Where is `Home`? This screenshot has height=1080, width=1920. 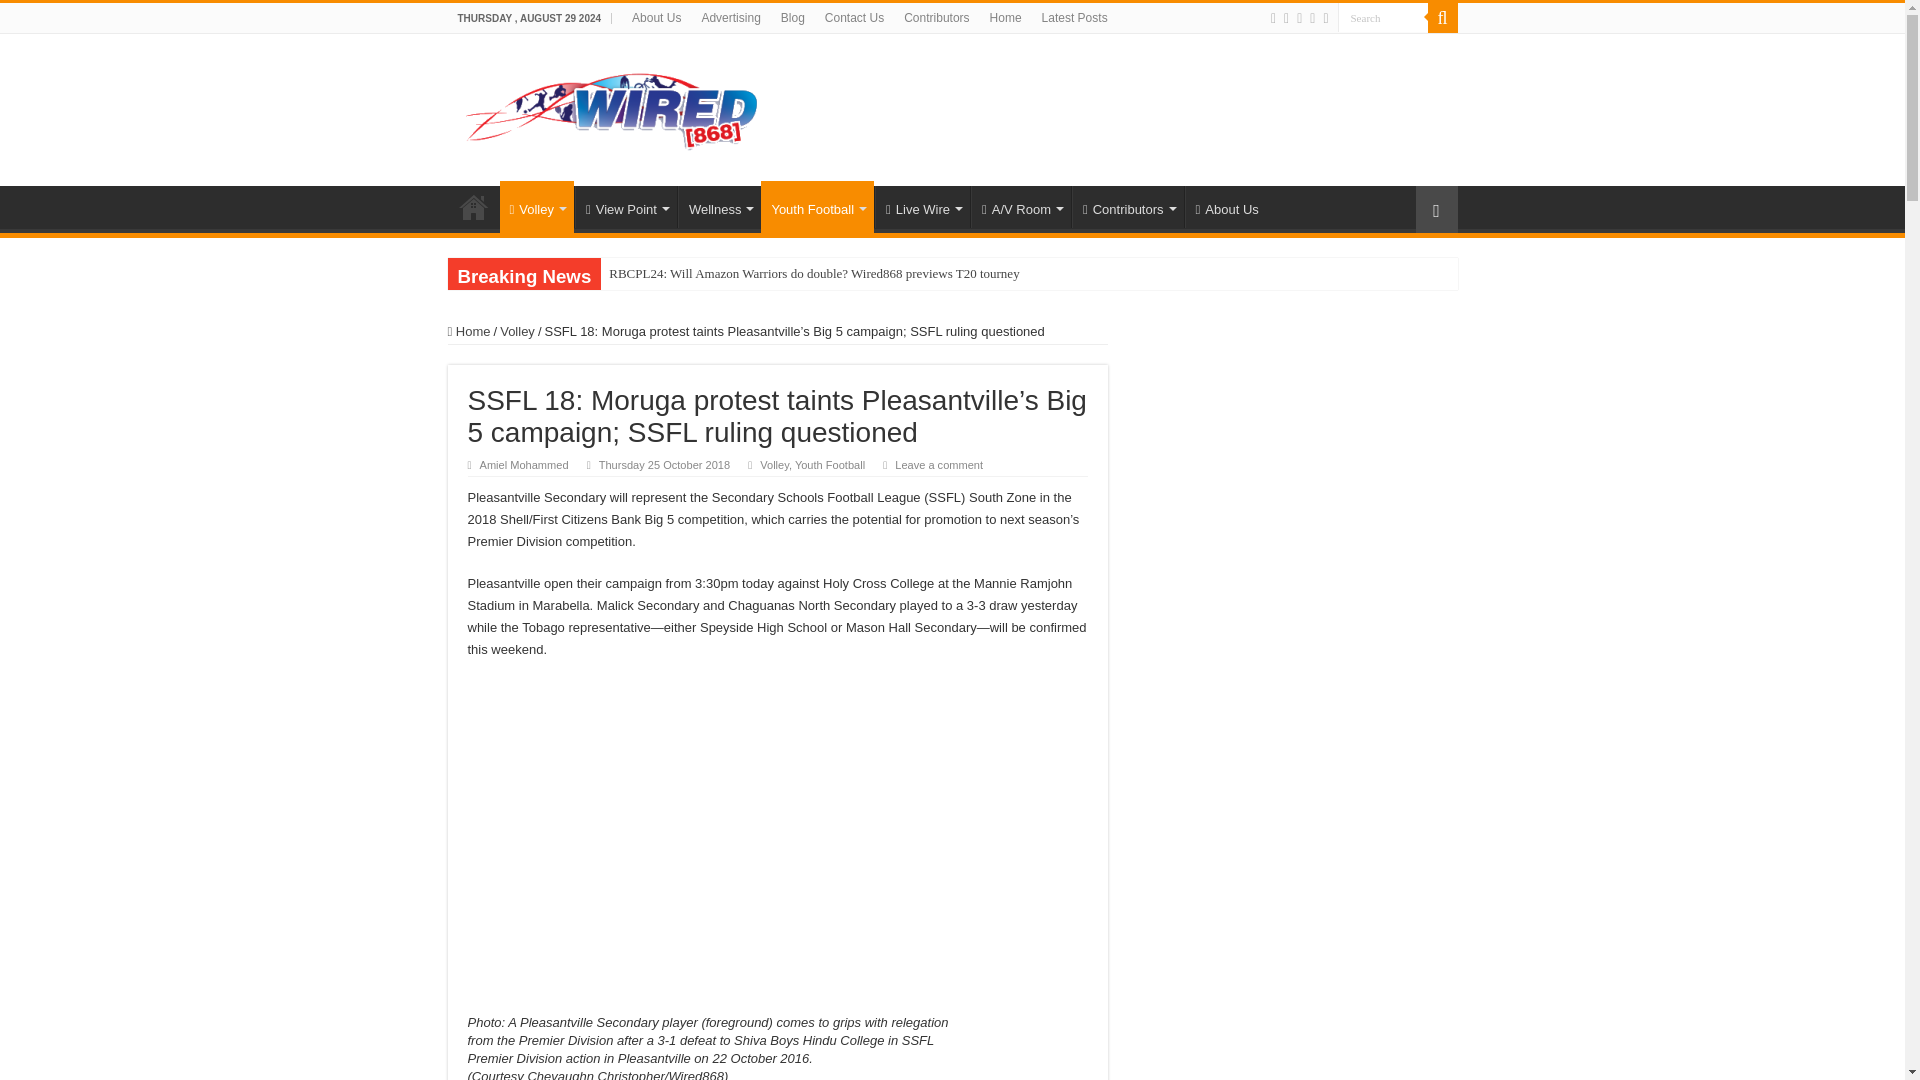 Home is located at coordinates (473, 206).